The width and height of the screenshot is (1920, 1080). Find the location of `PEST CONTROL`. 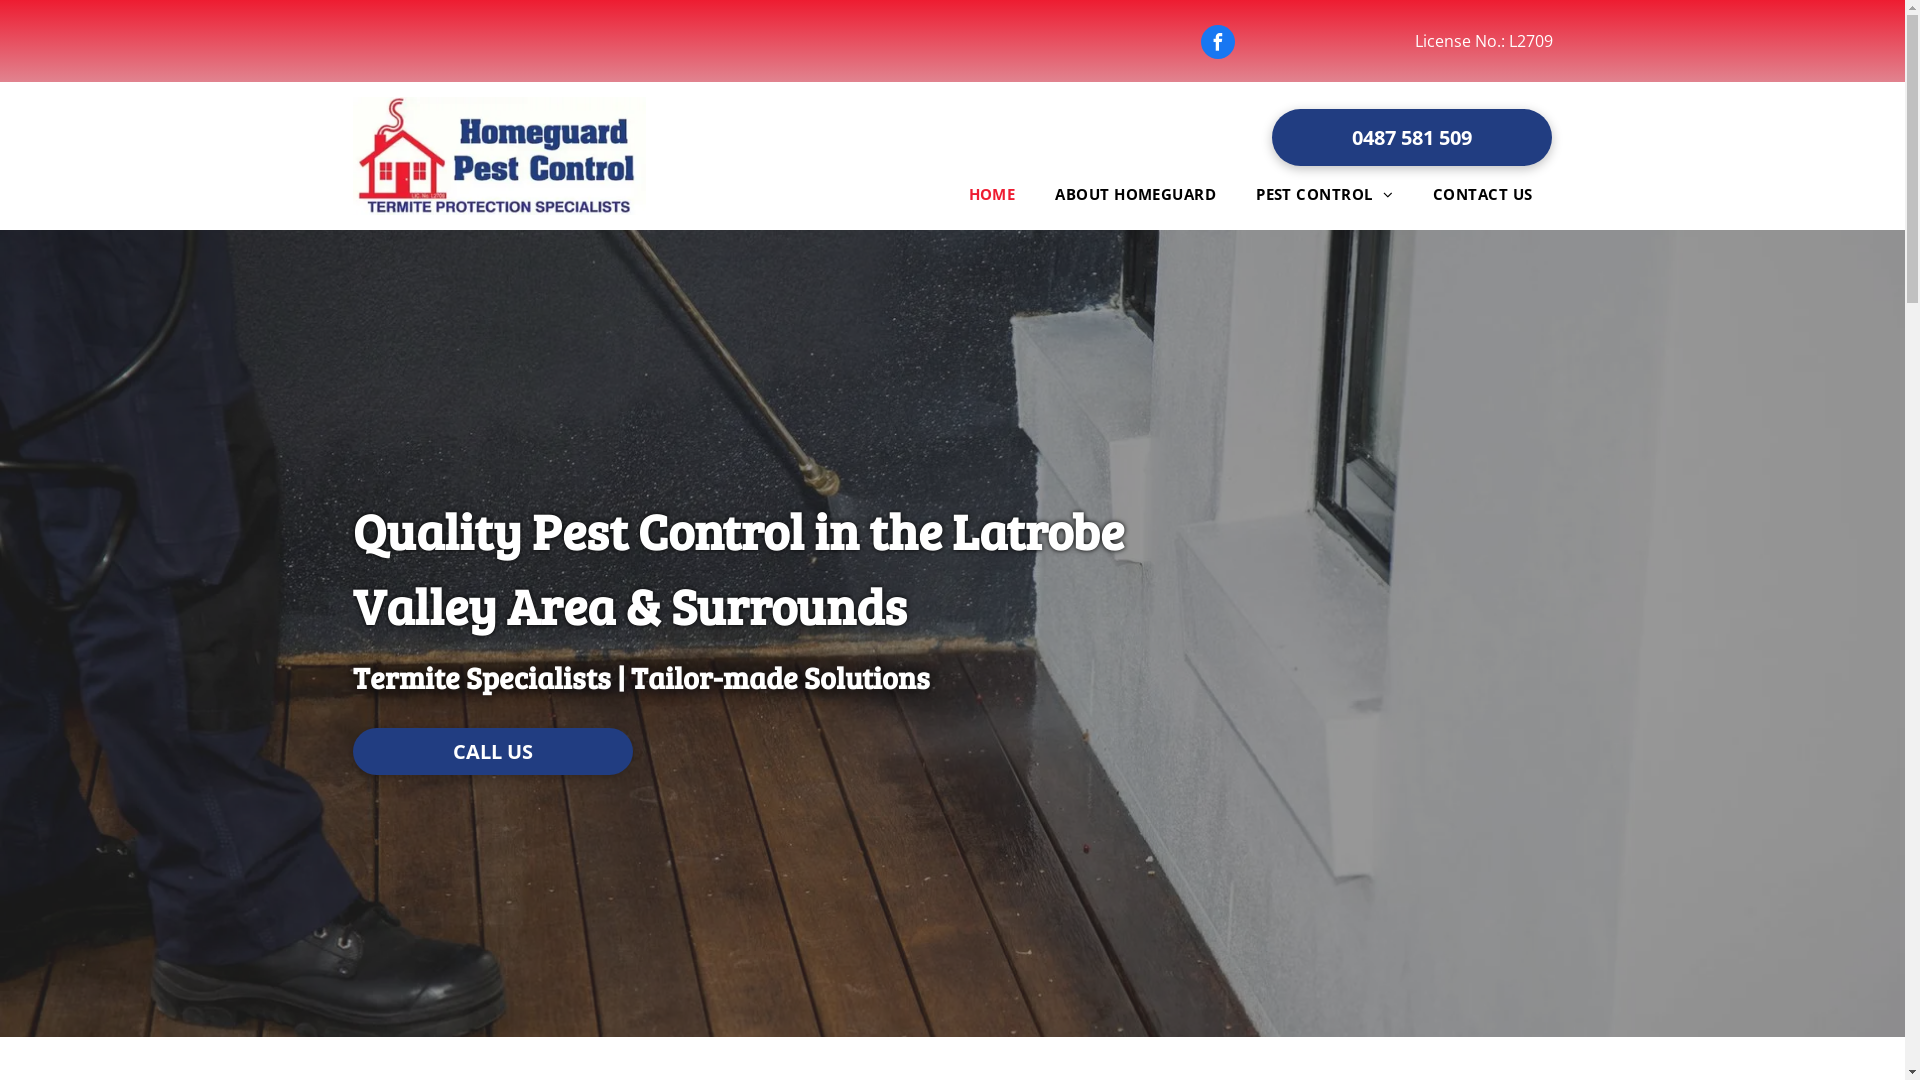

PEST CONTROL is located at coordinates (1324, 194).